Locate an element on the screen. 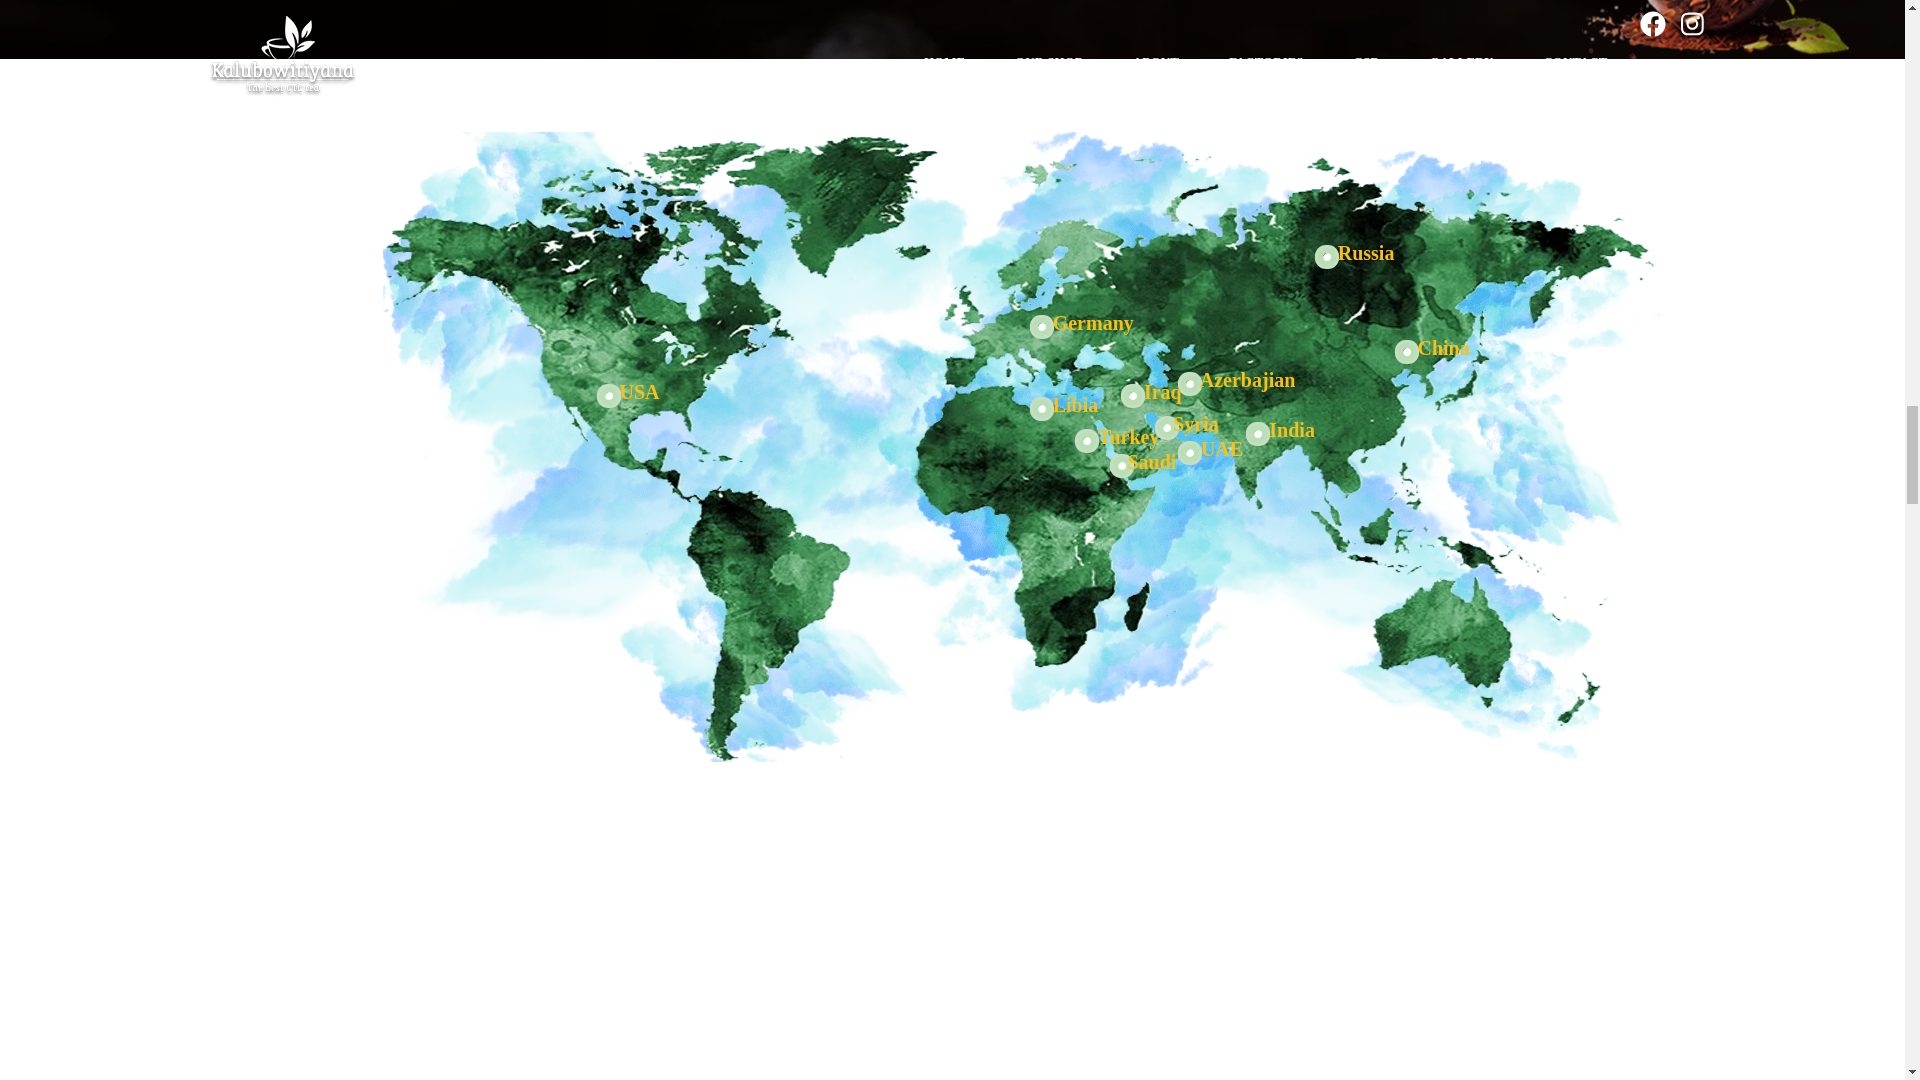 This screenshot has height=1080, width=1920. Germany is located at coordinates (1042, 326).